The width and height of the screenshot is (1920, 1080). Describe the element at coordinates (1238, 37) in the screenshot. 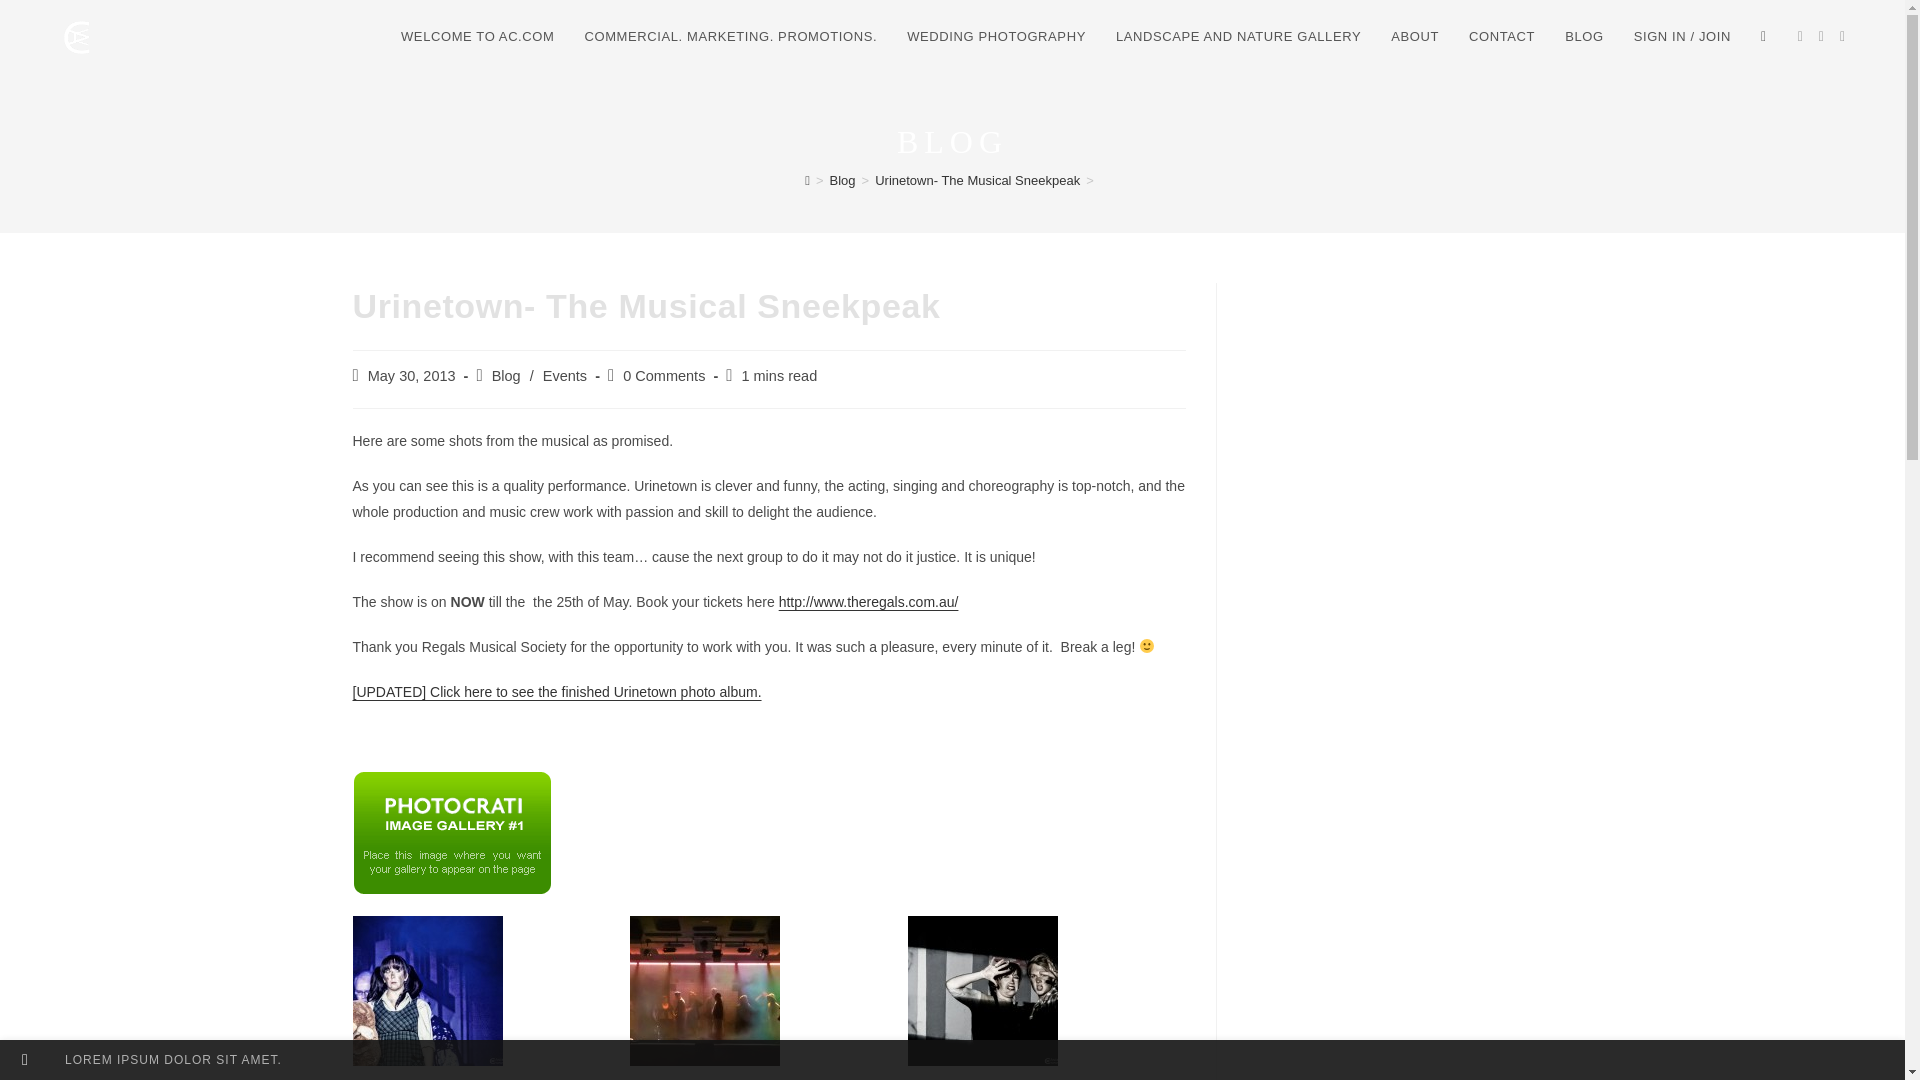

I see `LANDSCAPE AND NATURE GALLERY` at that location.